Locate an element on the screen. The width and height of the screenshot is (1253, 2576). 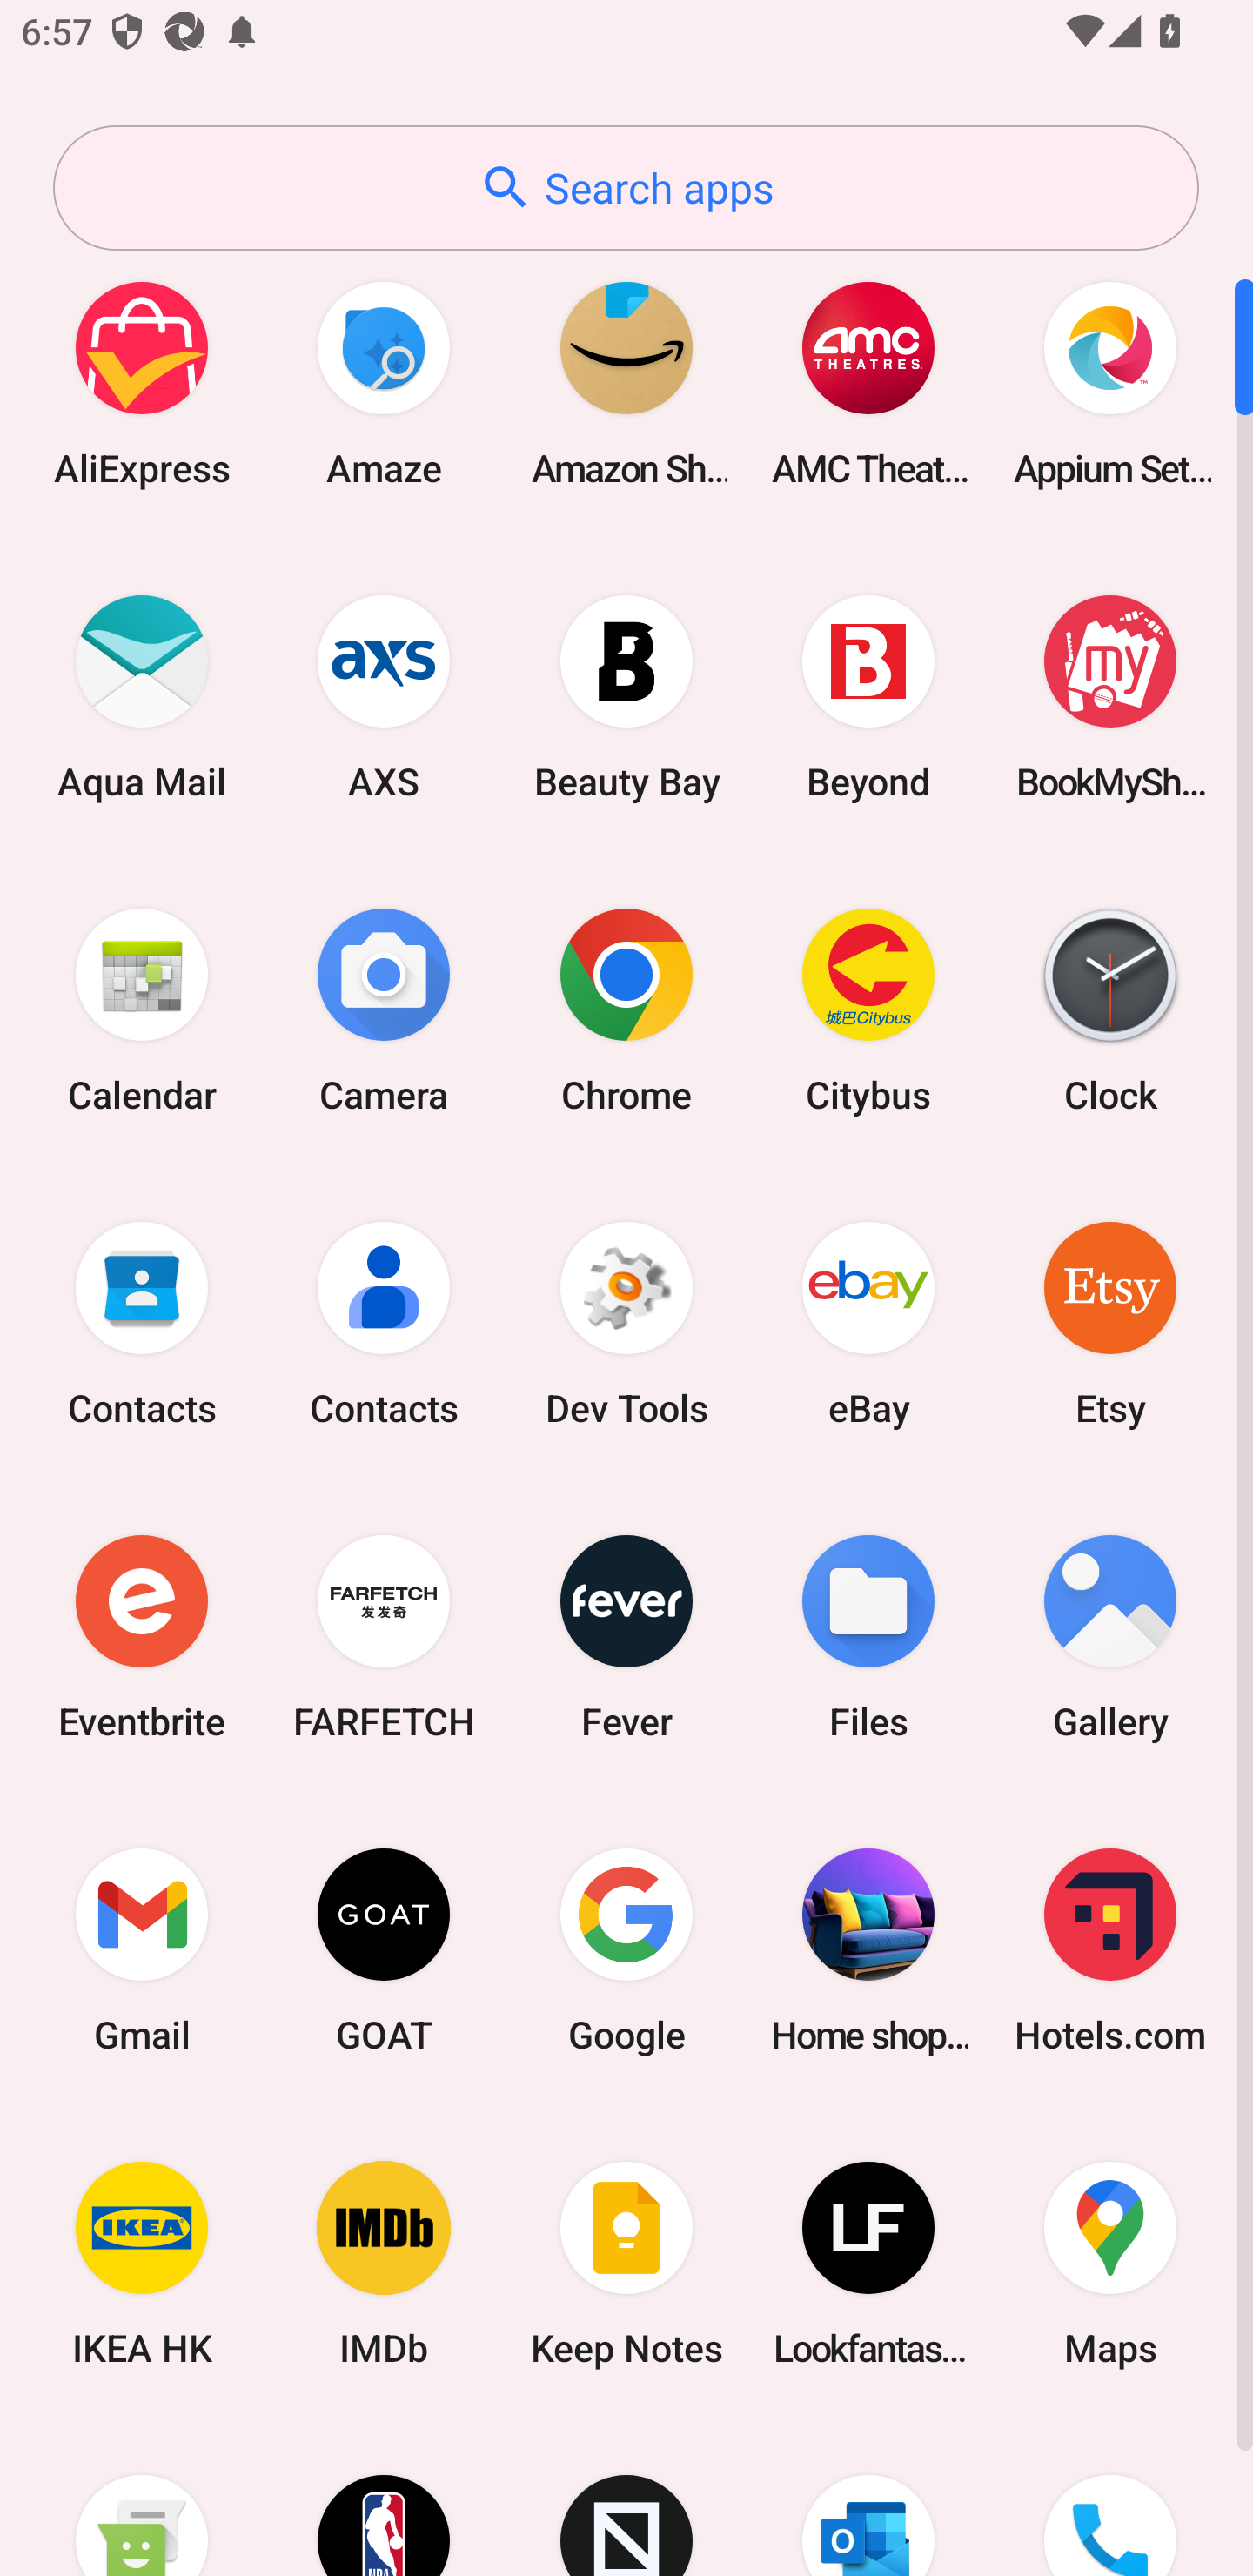
Hotels.com is located at coordinates (1110, 1949).